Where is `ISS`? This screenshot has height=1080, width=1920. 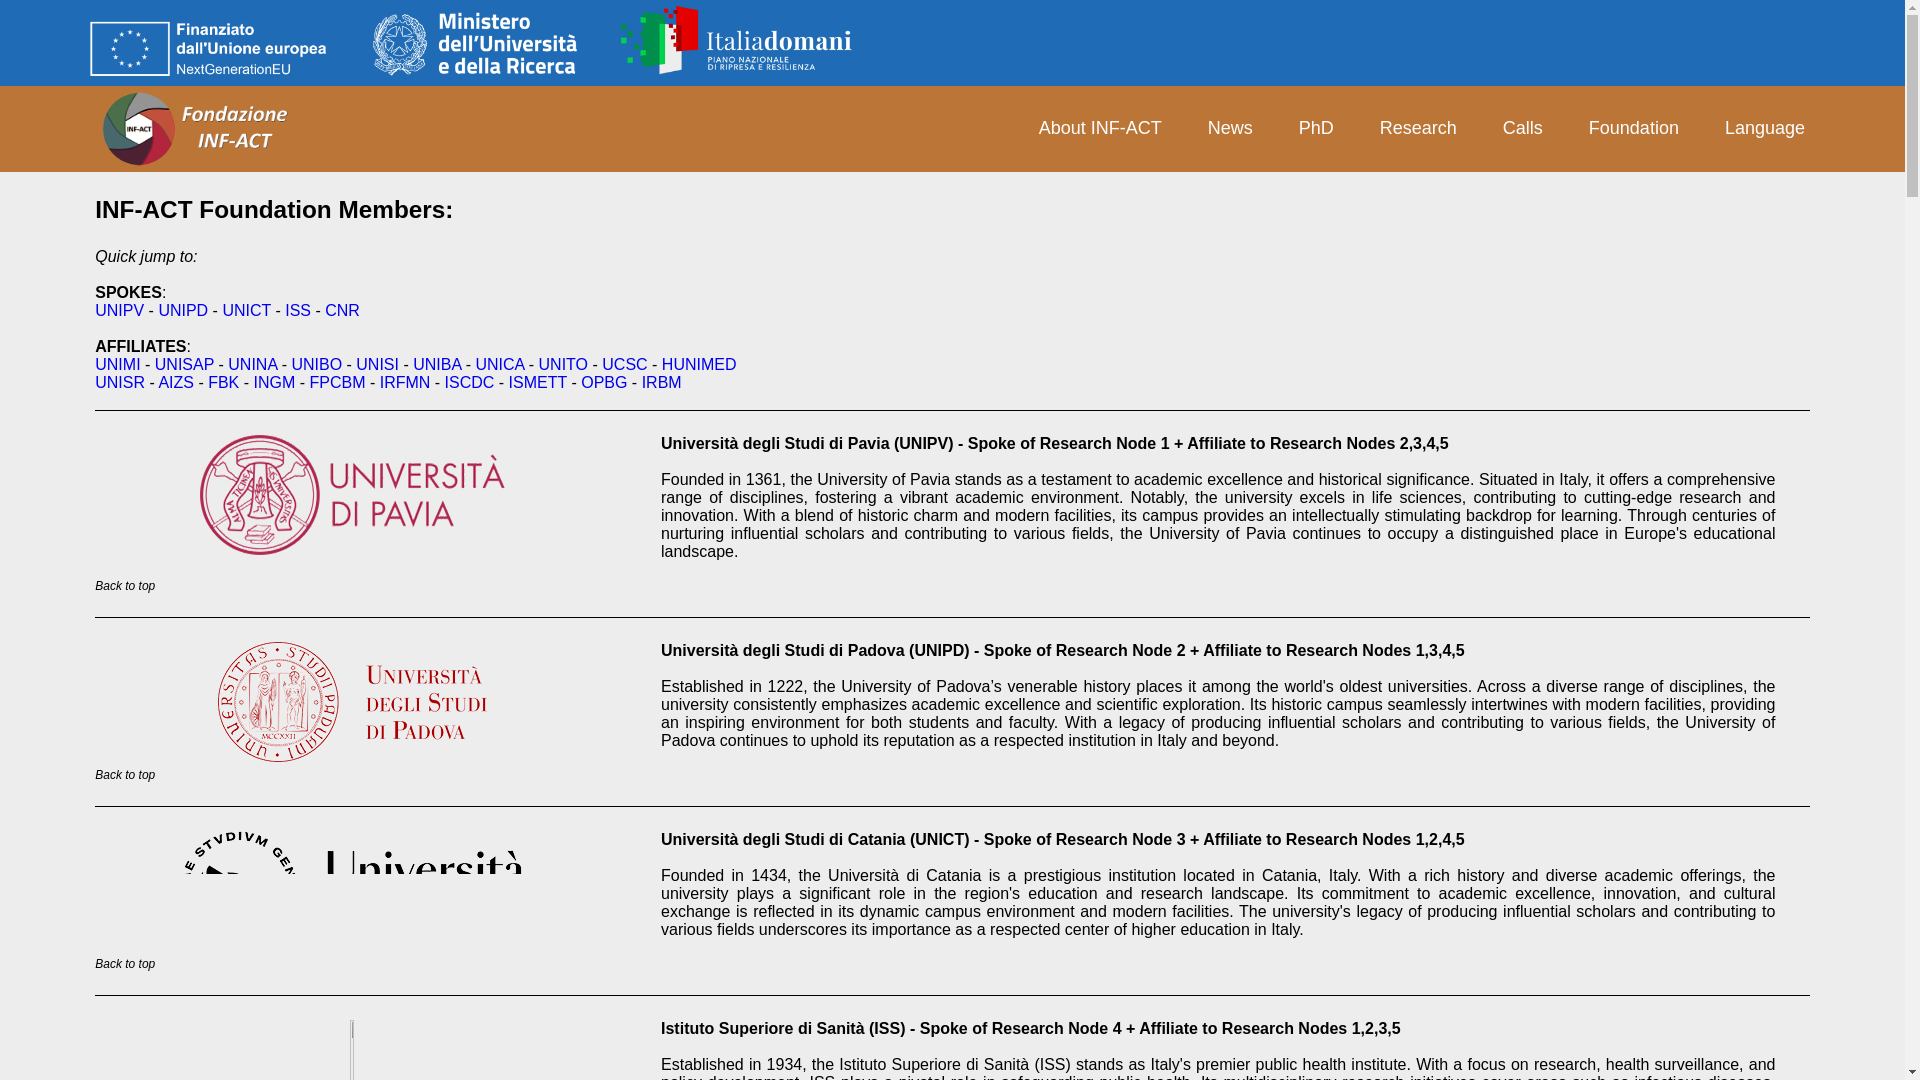
ISS is located at coordinates (298, 310).